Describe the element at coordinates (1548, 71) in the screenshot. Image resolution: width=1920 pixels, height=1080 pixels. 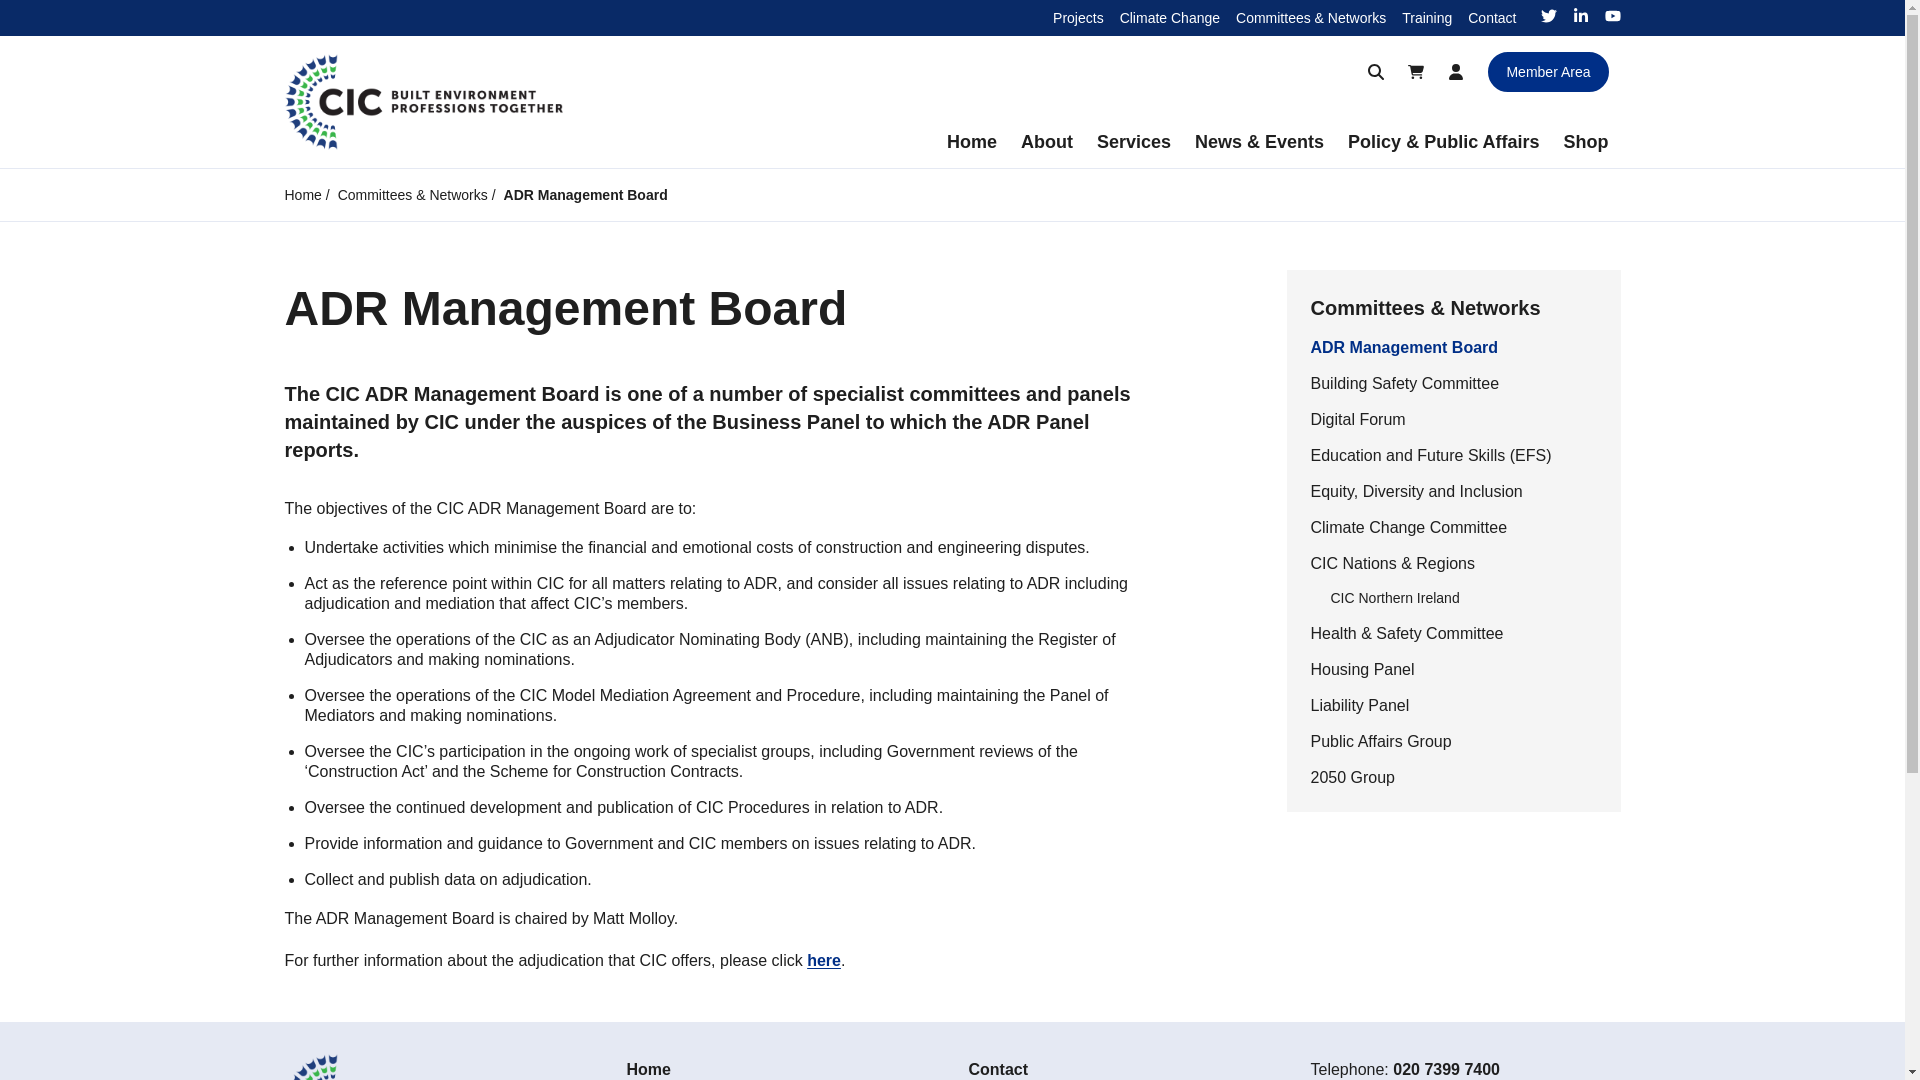
I see `Member Area` at that location.